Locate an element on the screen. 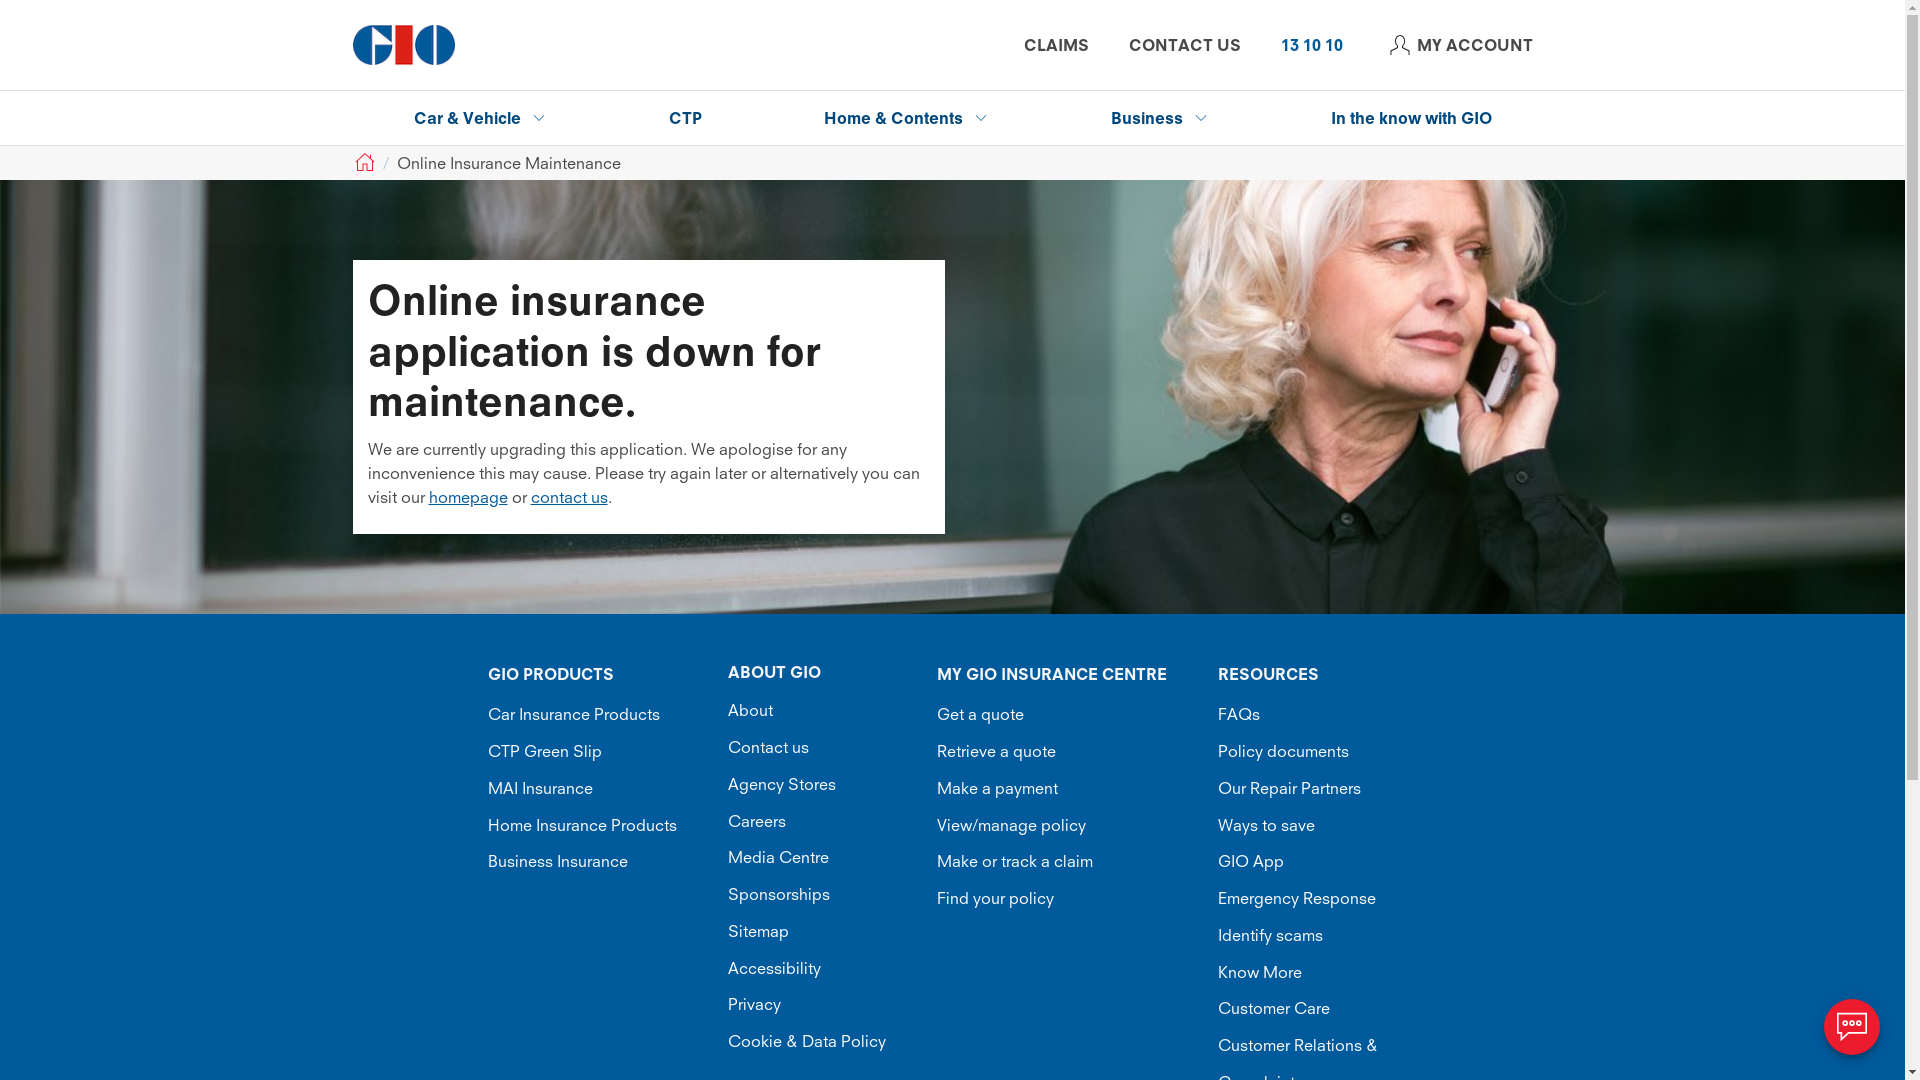 The width and height of the screenshot is (1920, 1080). Identify scams is located at coordinates (1318, 936).